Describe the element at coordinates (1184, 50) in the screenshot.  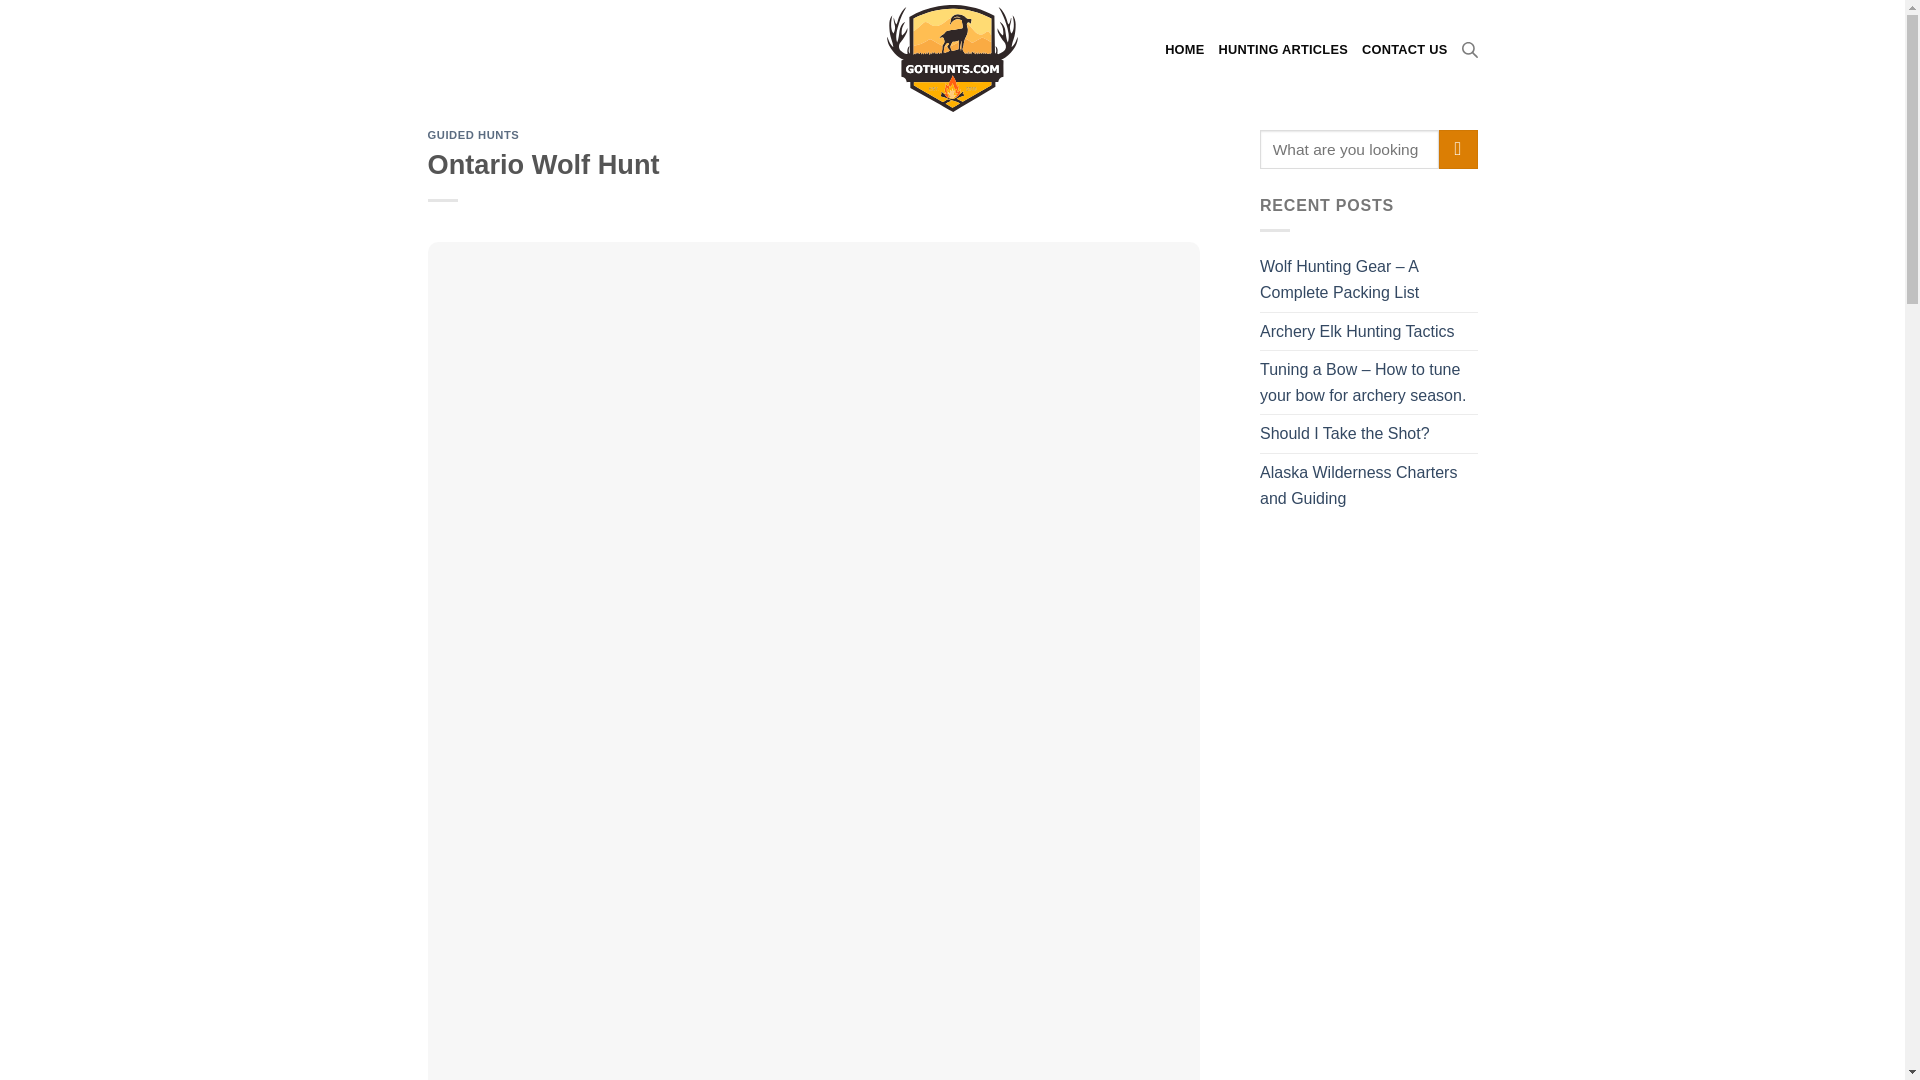
I see `HOME` at that location.